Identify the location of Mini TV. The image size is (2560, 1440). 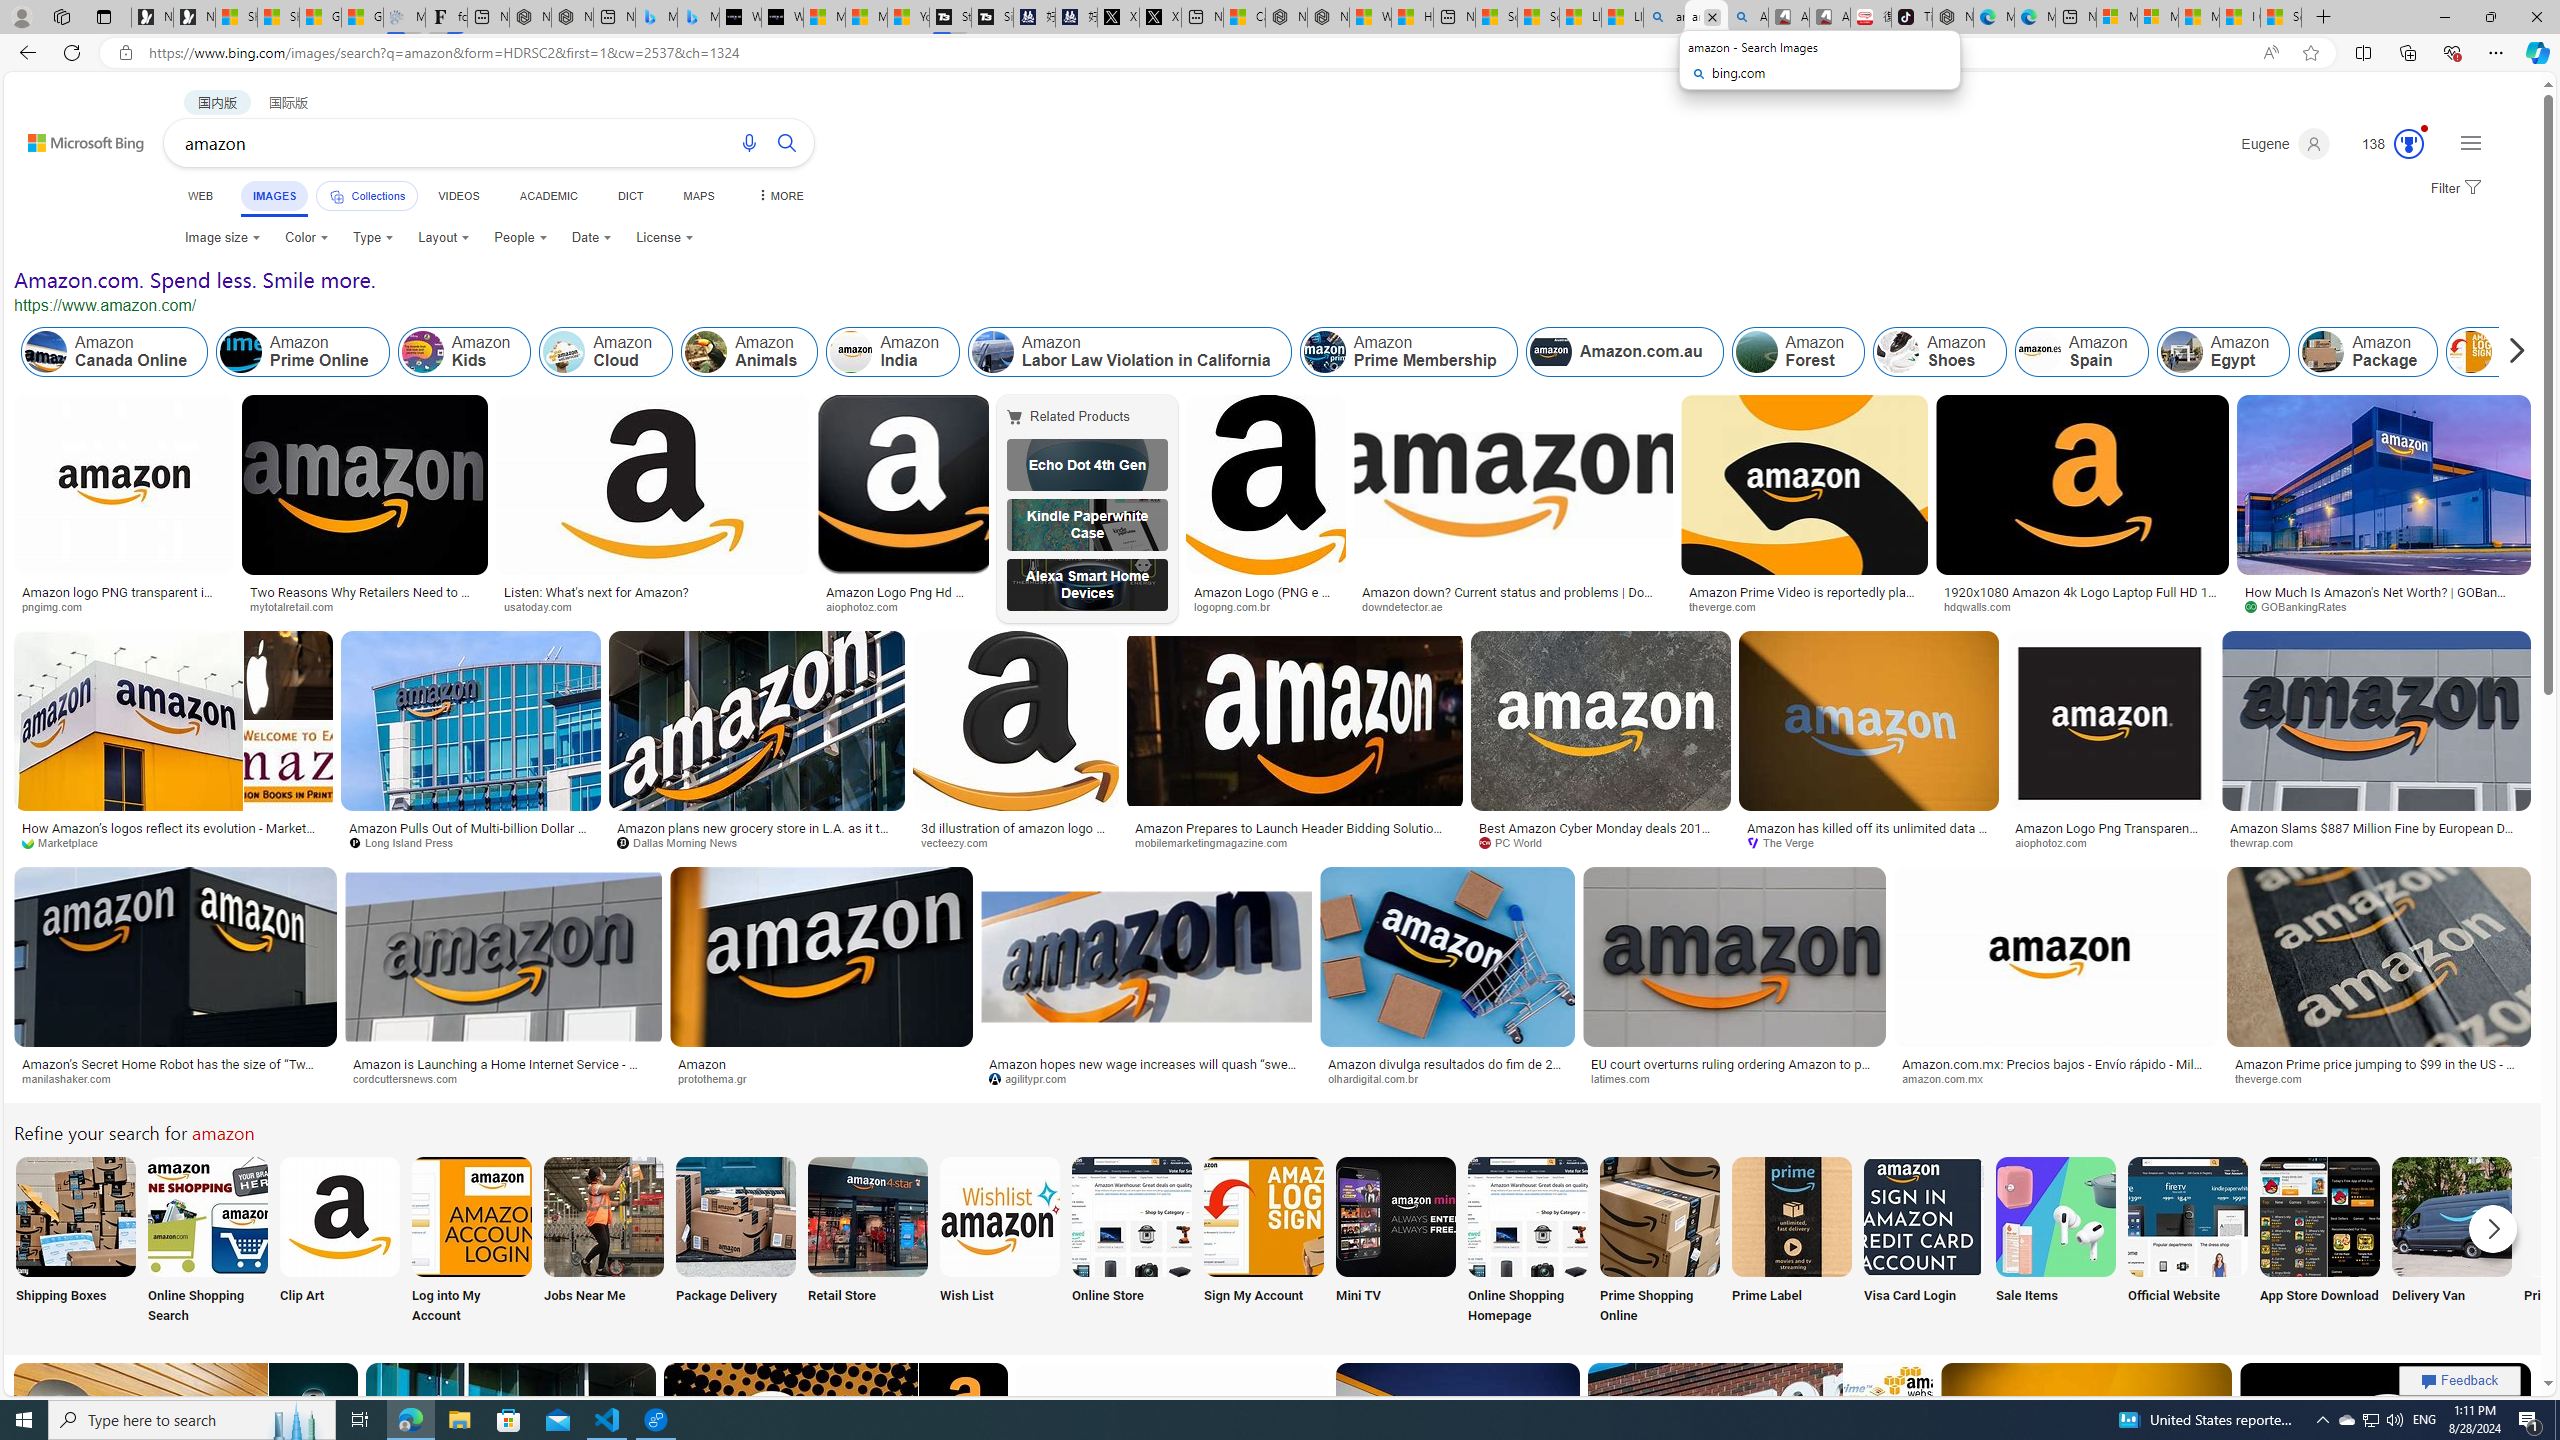
(1396, 1242).